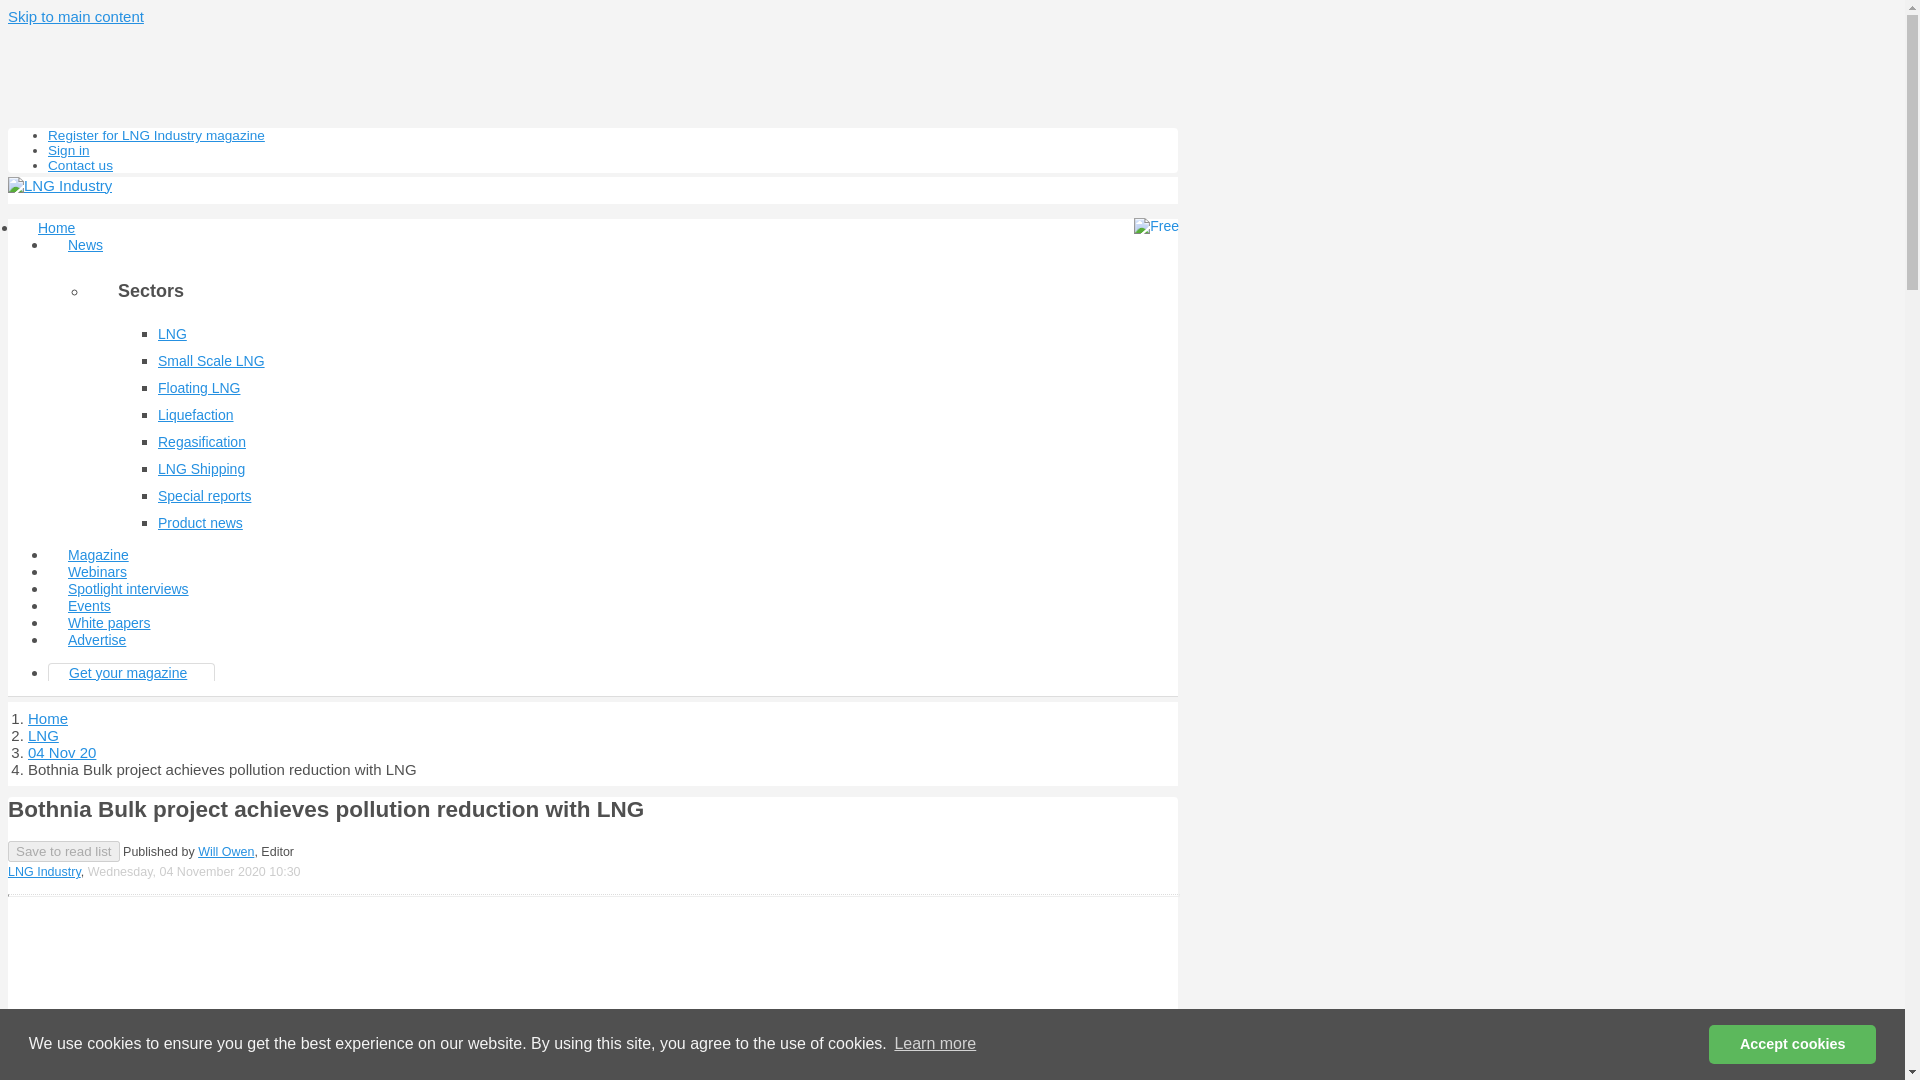  Describe the element at coordinates (44, 735) in the screenshot. I see `LNG` at that location.